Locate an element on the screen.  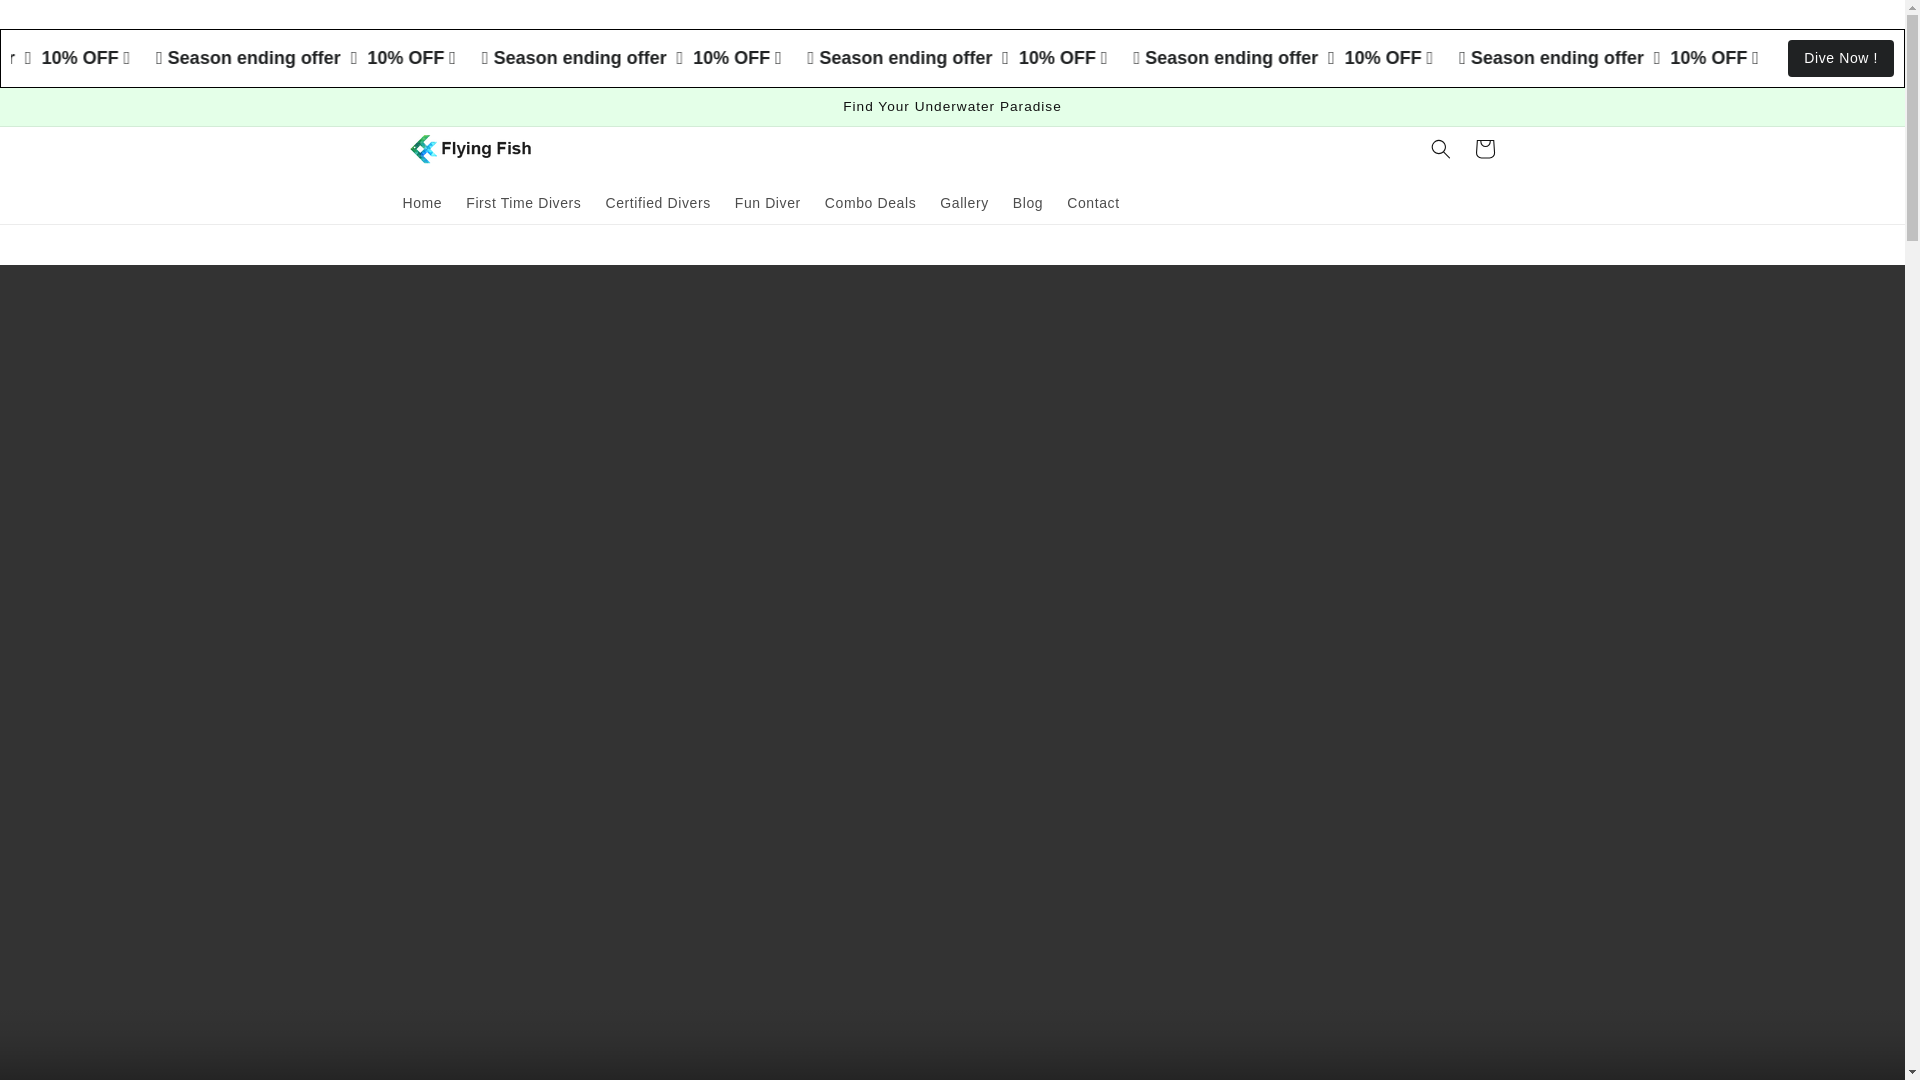
Dive Now ! is located at coordinates (1840, 58).